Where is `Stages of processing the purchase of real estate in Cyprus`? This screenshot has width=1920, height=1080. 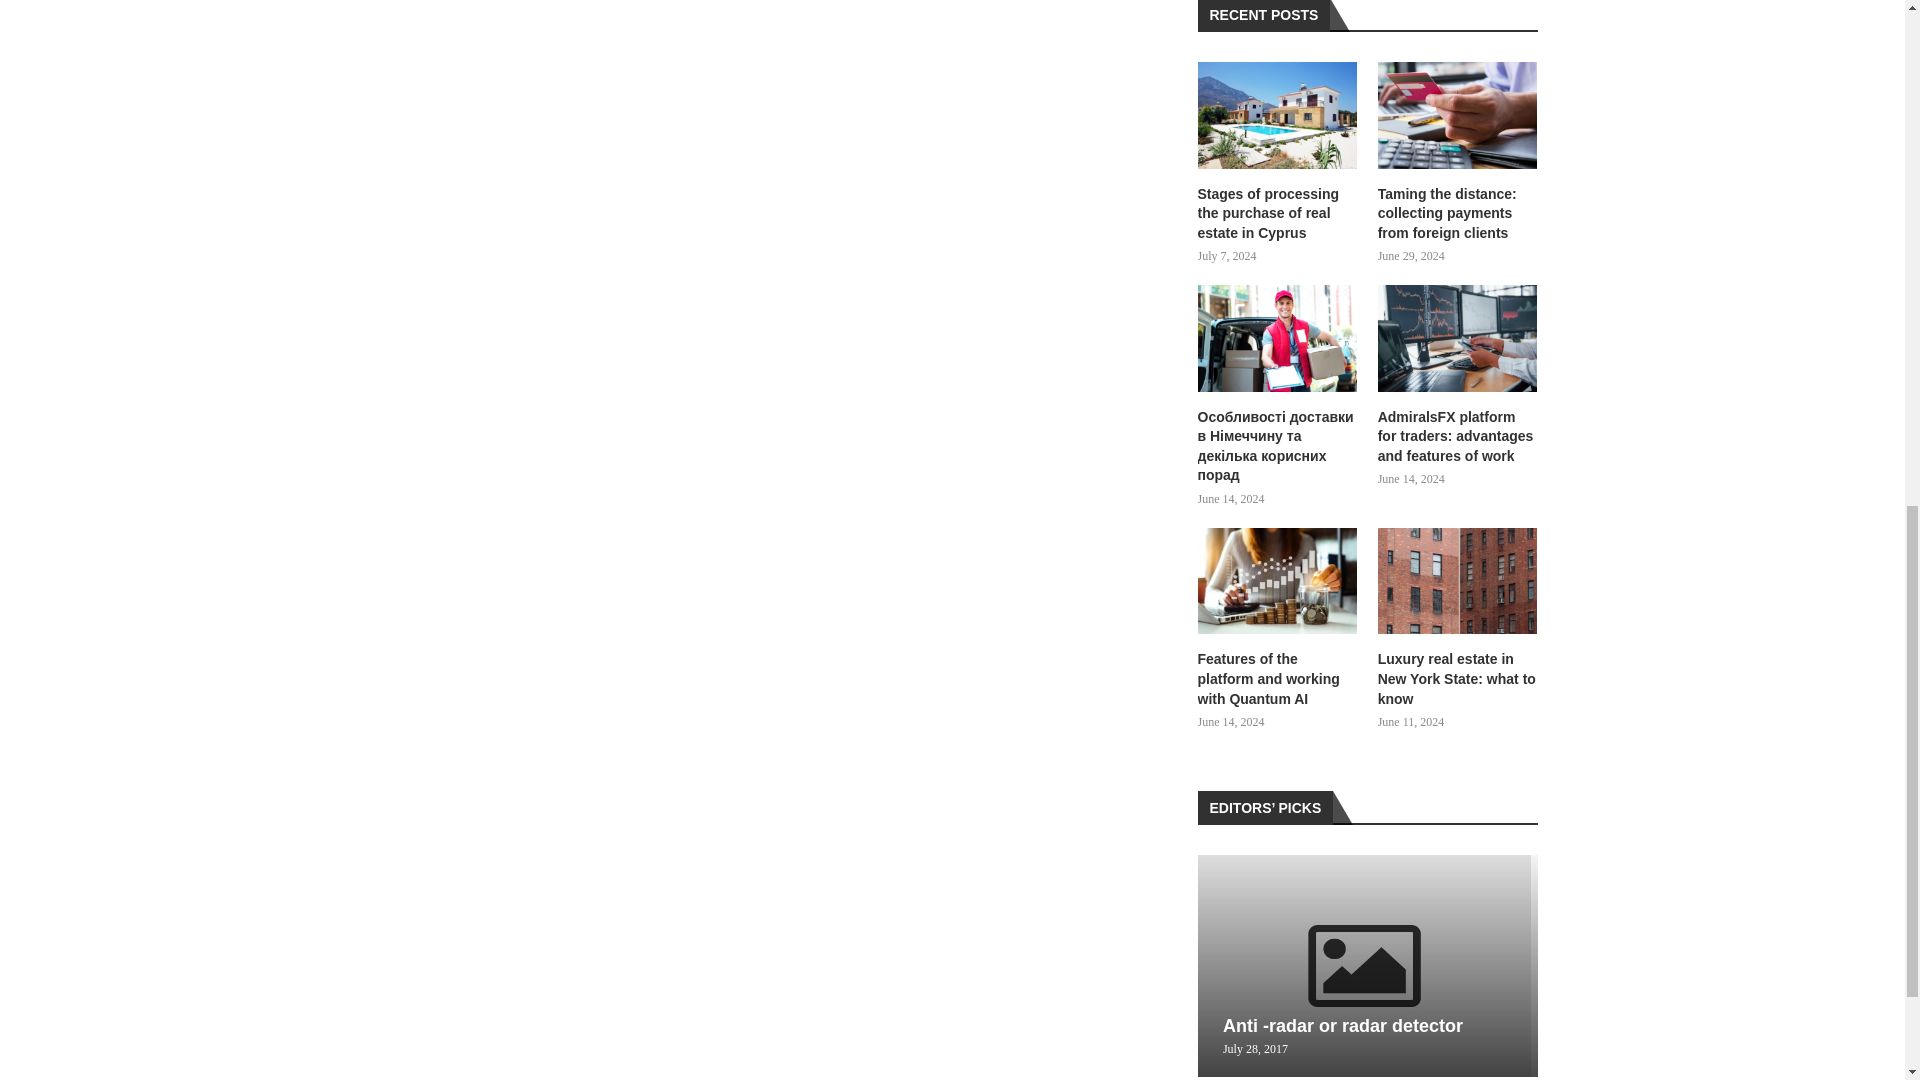 Stages of processing the purchase of real estate in Cyprus is located at coordinates (1278, 114).